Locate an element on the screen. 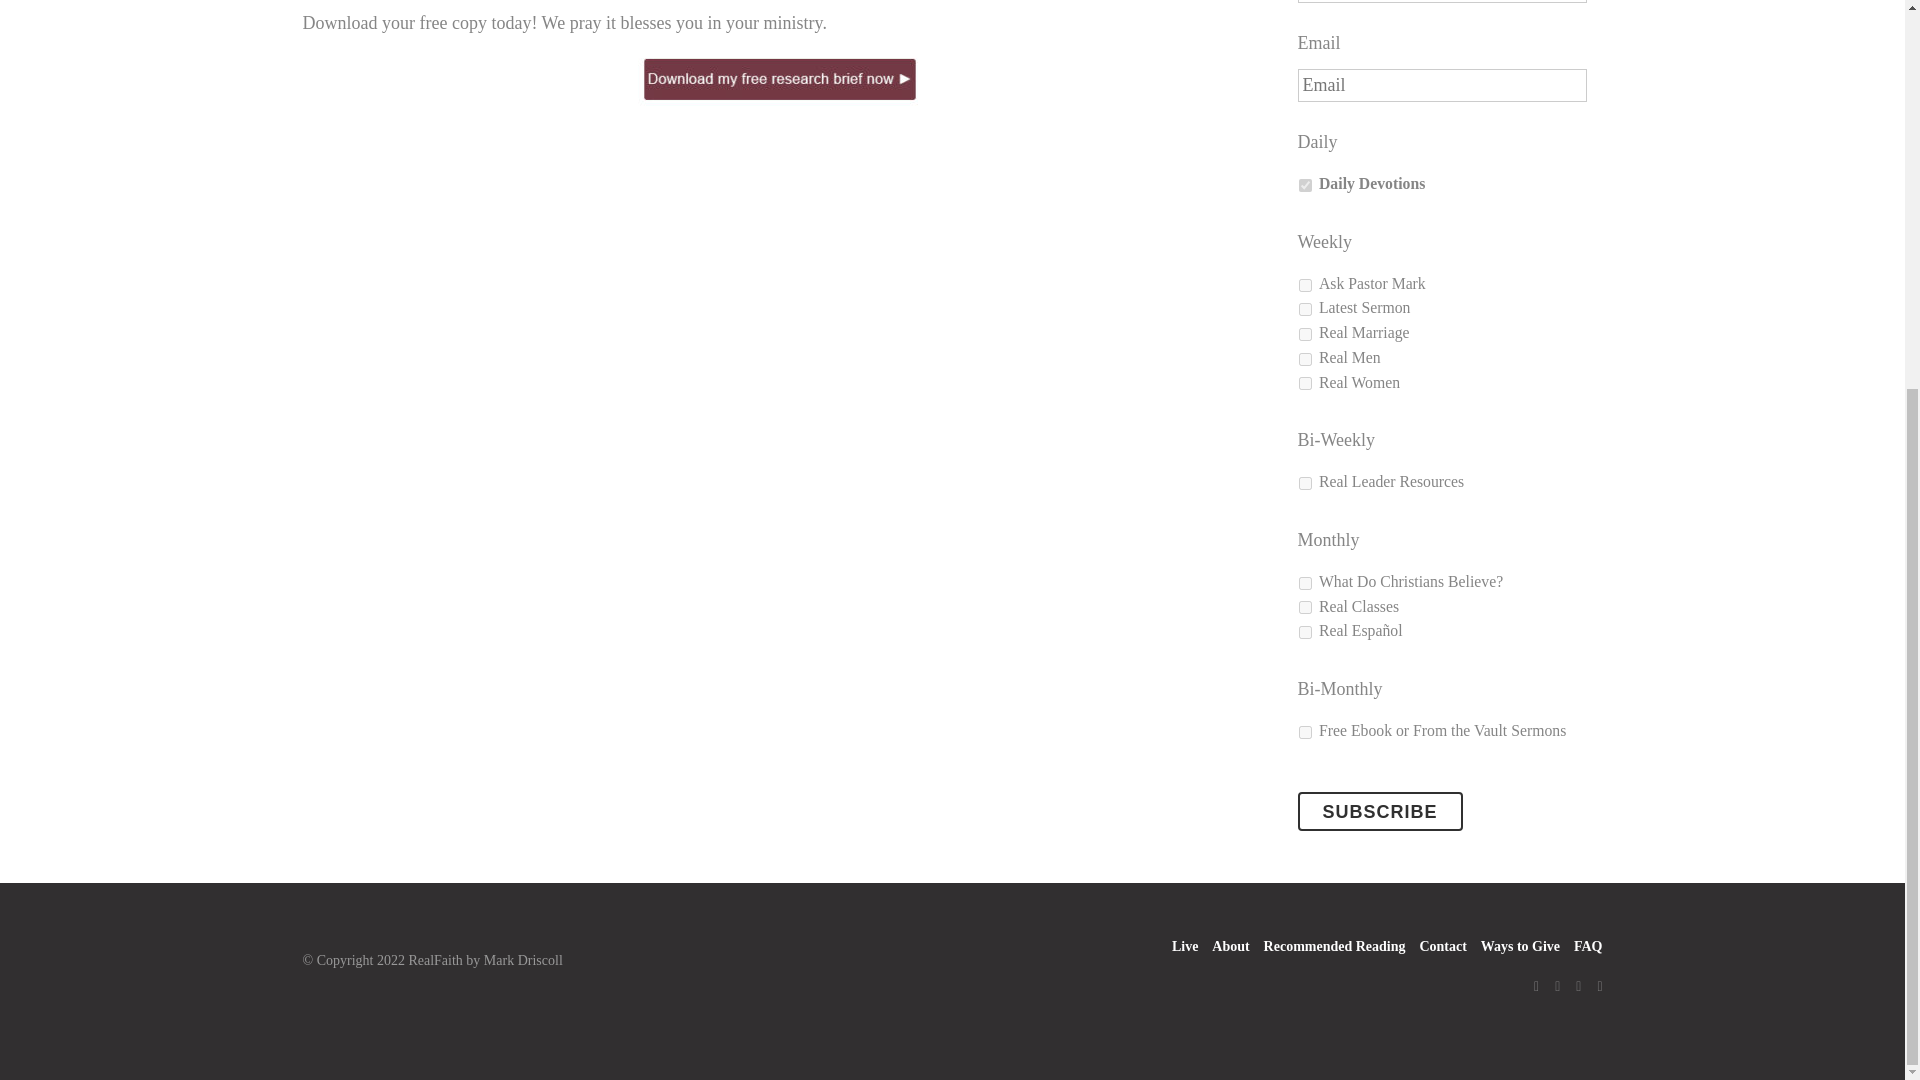 The width and height of the screenshot is (1920, 1080). Ask Pastor Mark is located at coordinates (1304, 284).